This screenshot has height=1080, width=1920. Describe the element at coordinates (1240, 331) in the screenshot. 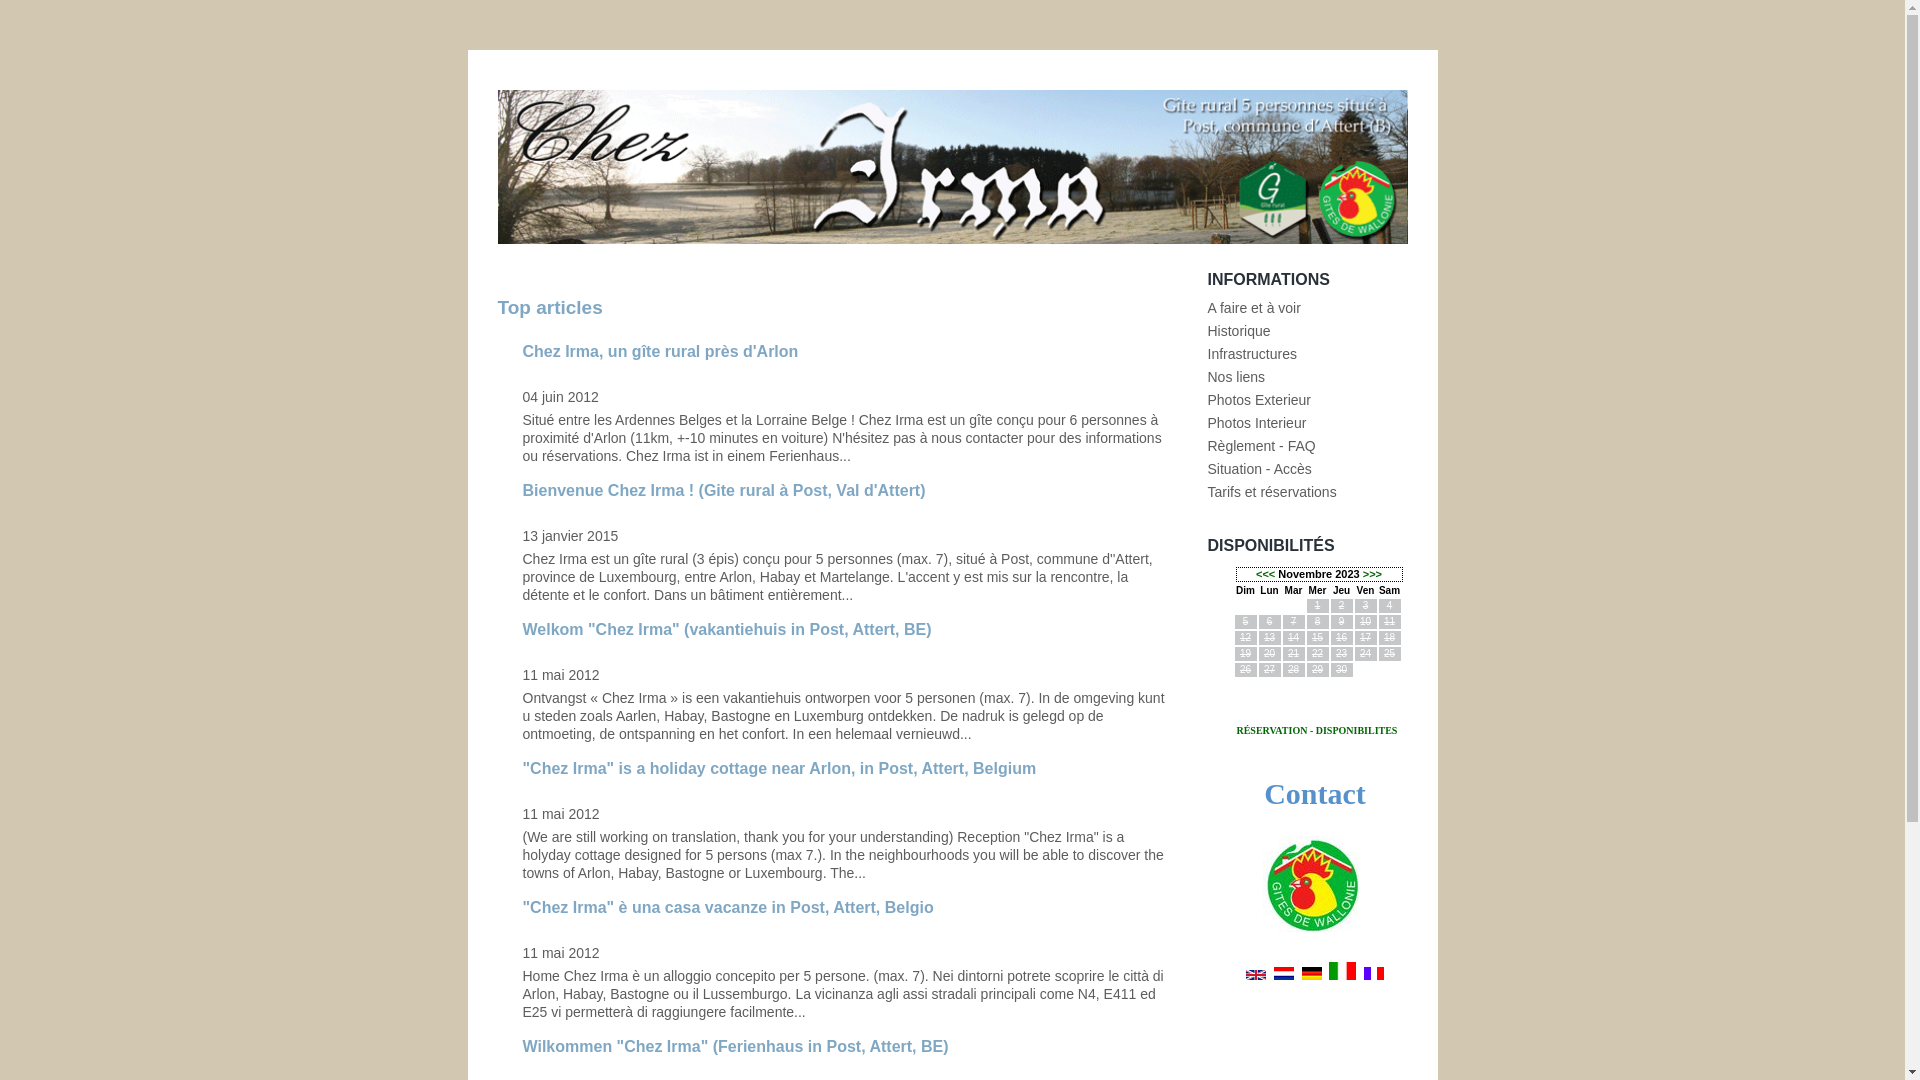

I see `Historique` at that location.